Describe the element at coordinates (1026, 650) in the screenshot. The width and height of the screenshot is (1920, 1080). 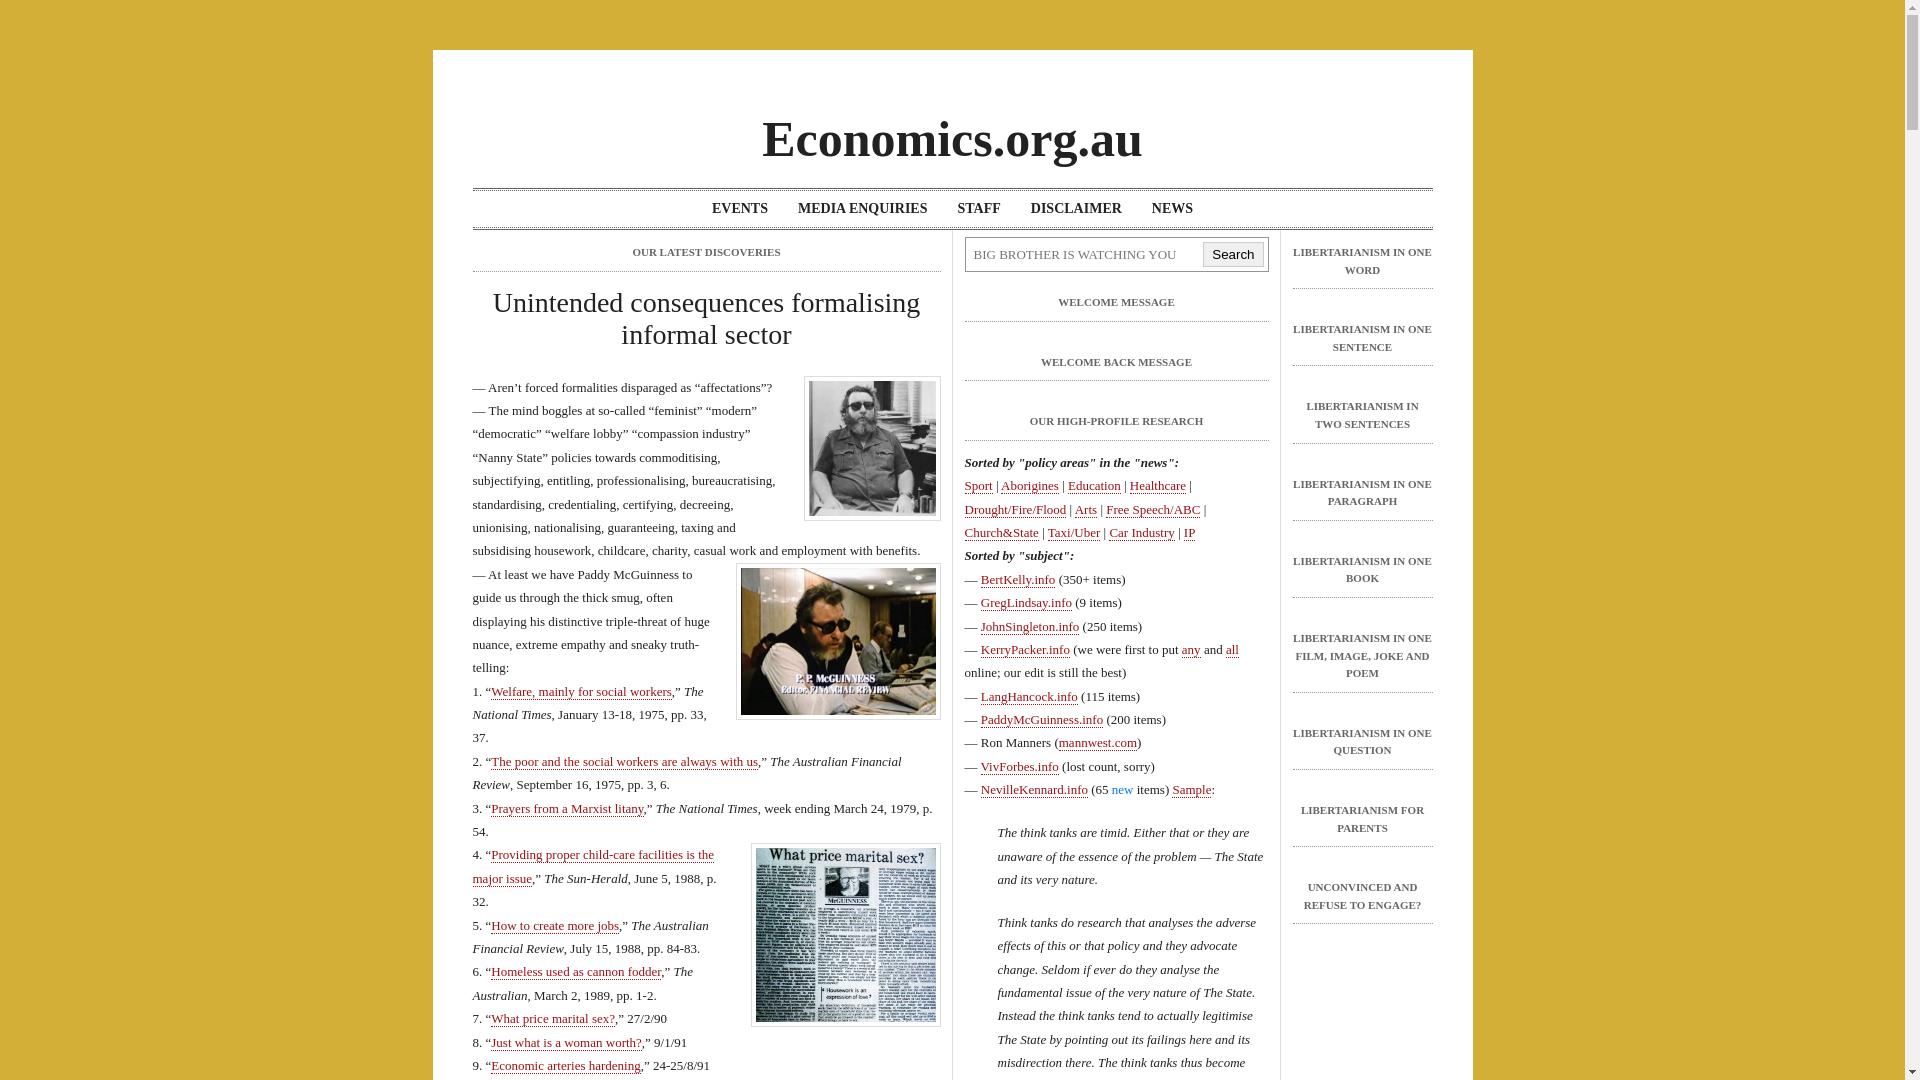
I see `KerryPacker.info` at that location.